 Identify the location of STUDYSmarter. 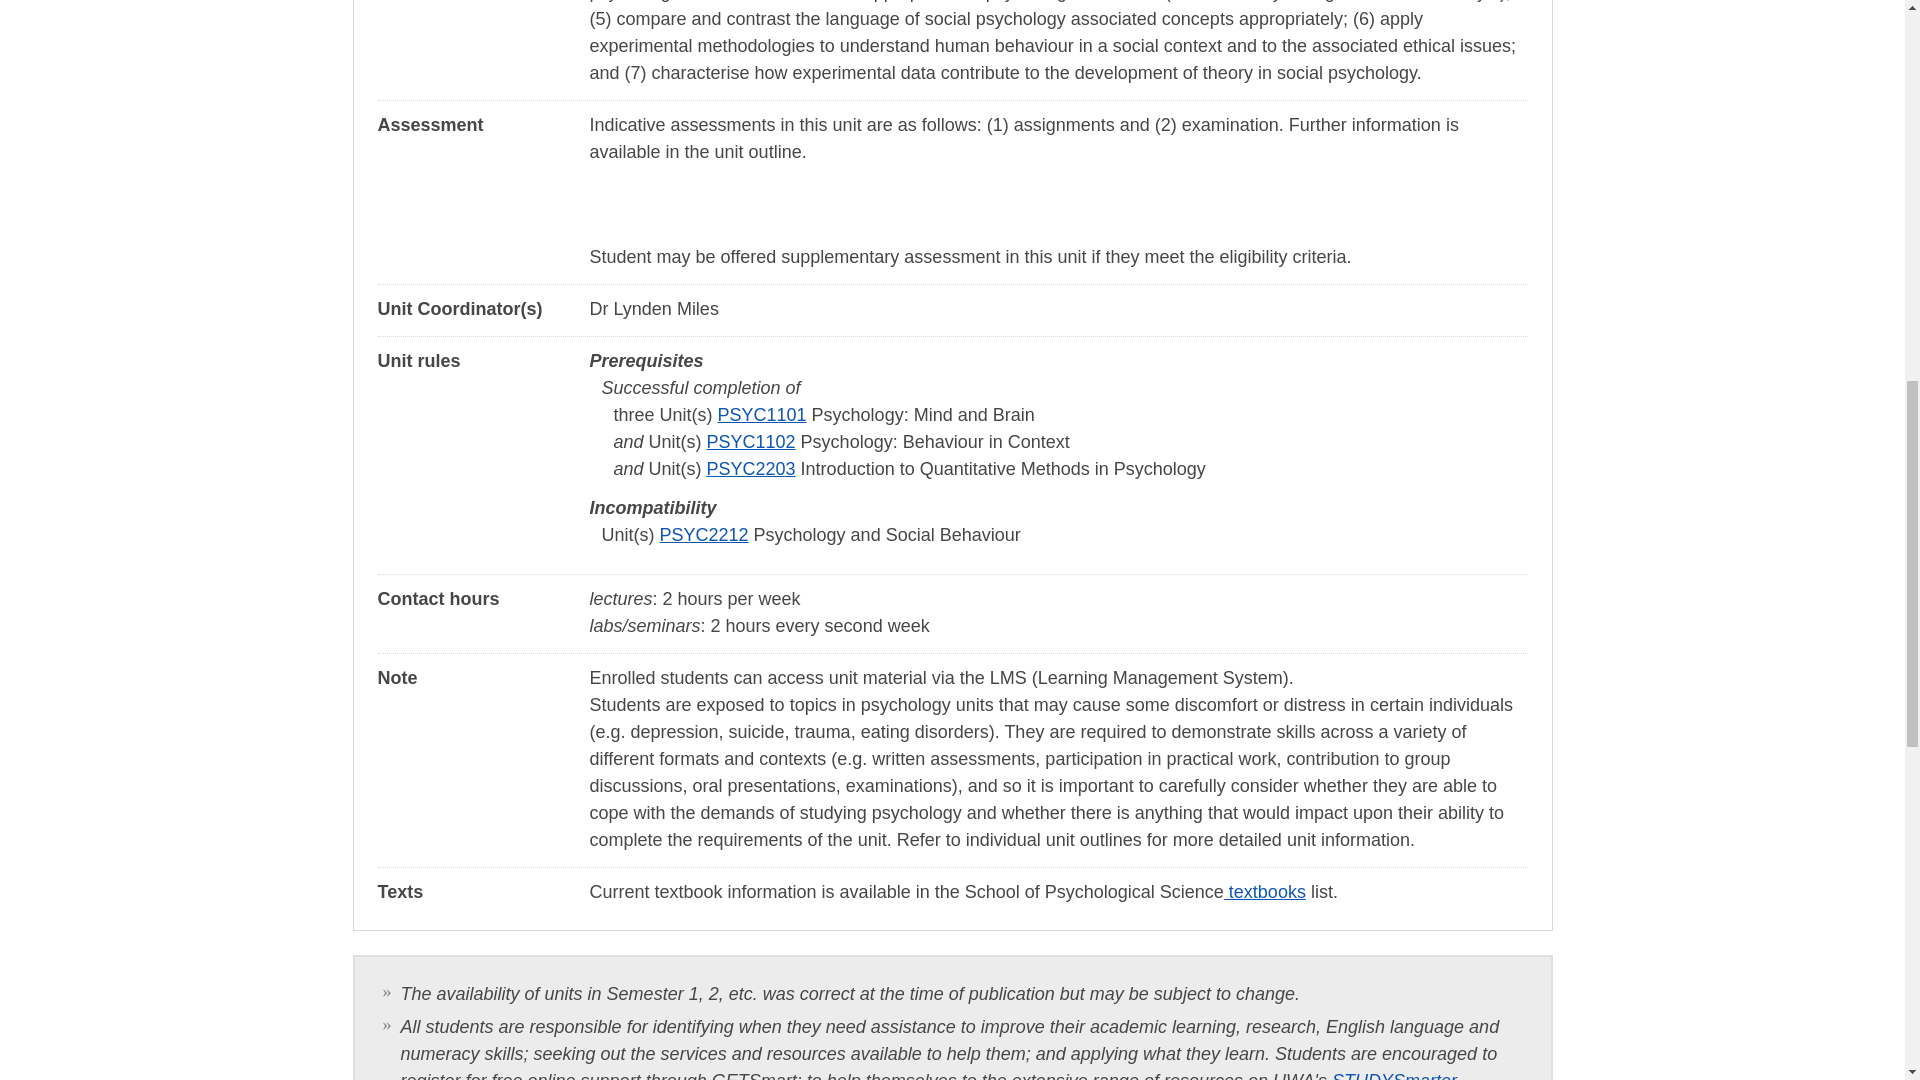
(1394, 1076).